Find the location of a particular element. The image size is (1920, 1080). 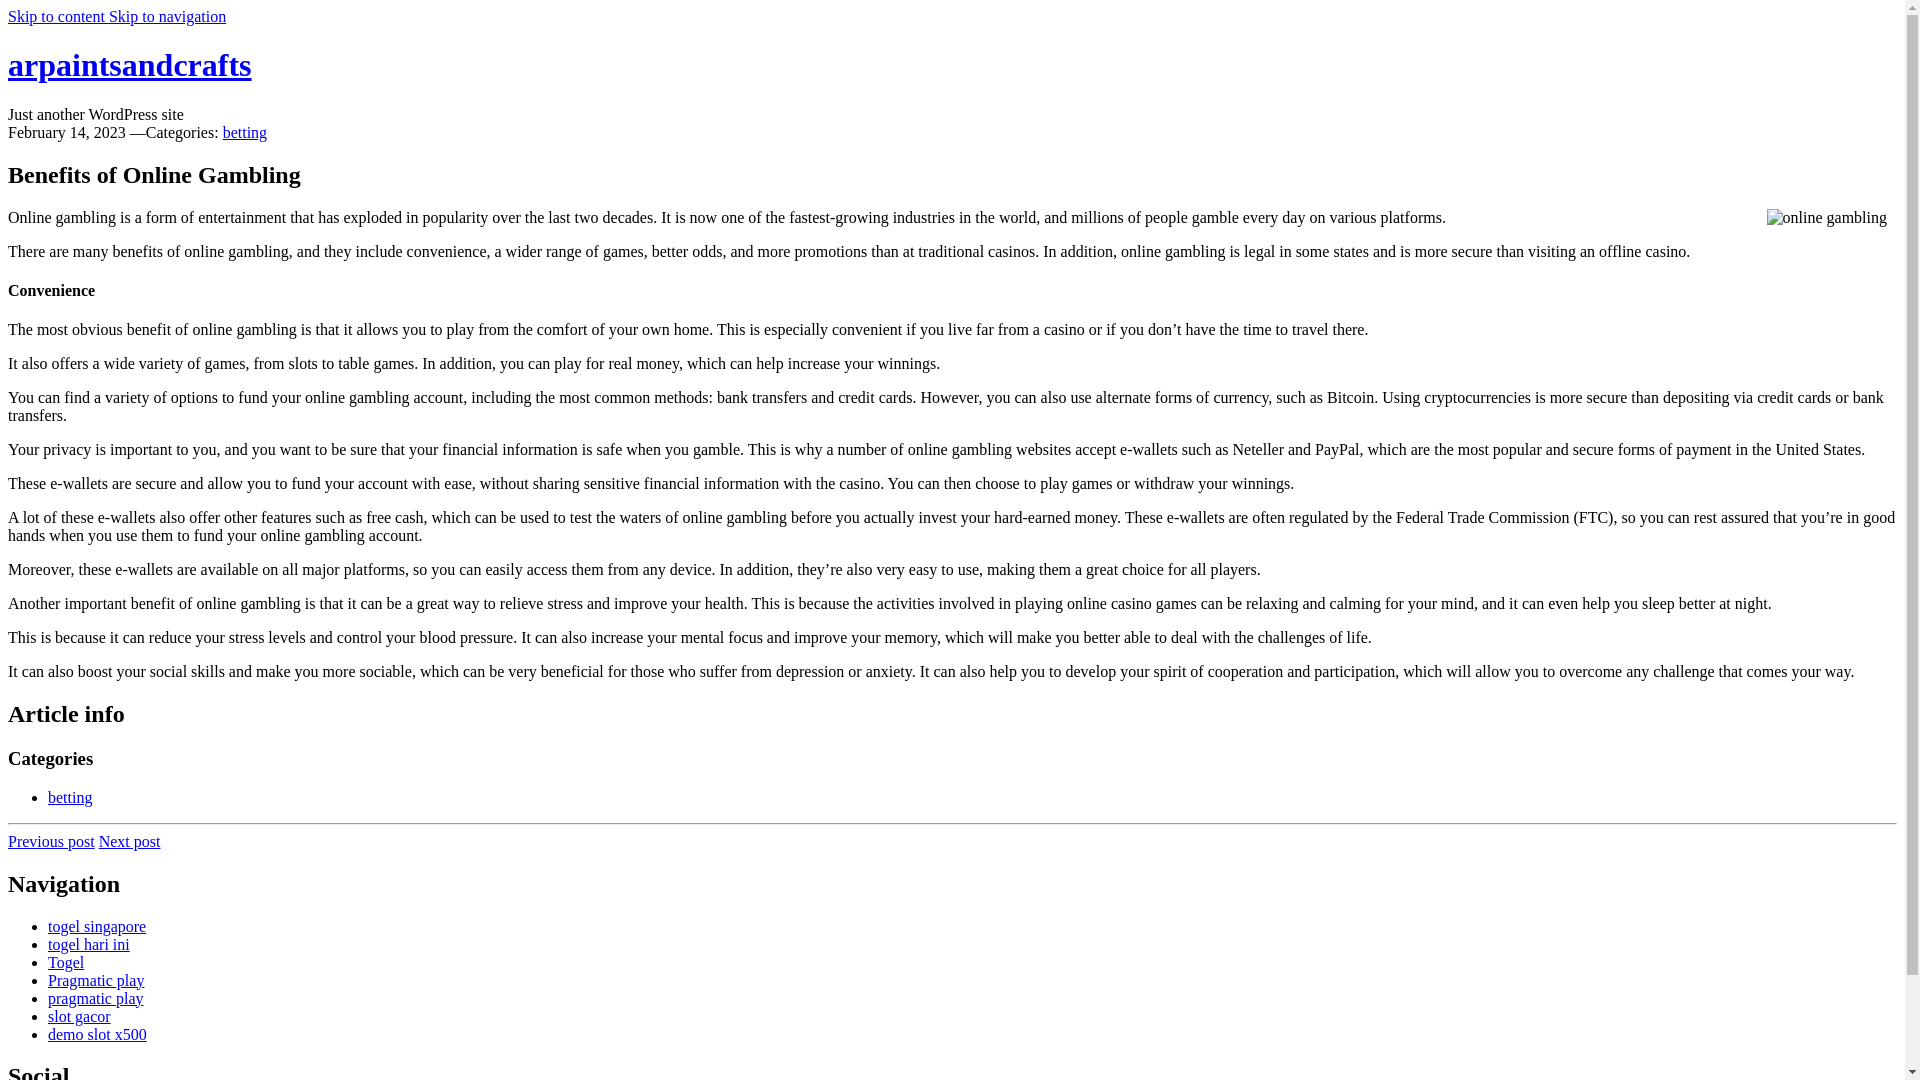

Skip to navigation is located at coordinates (168, 16).